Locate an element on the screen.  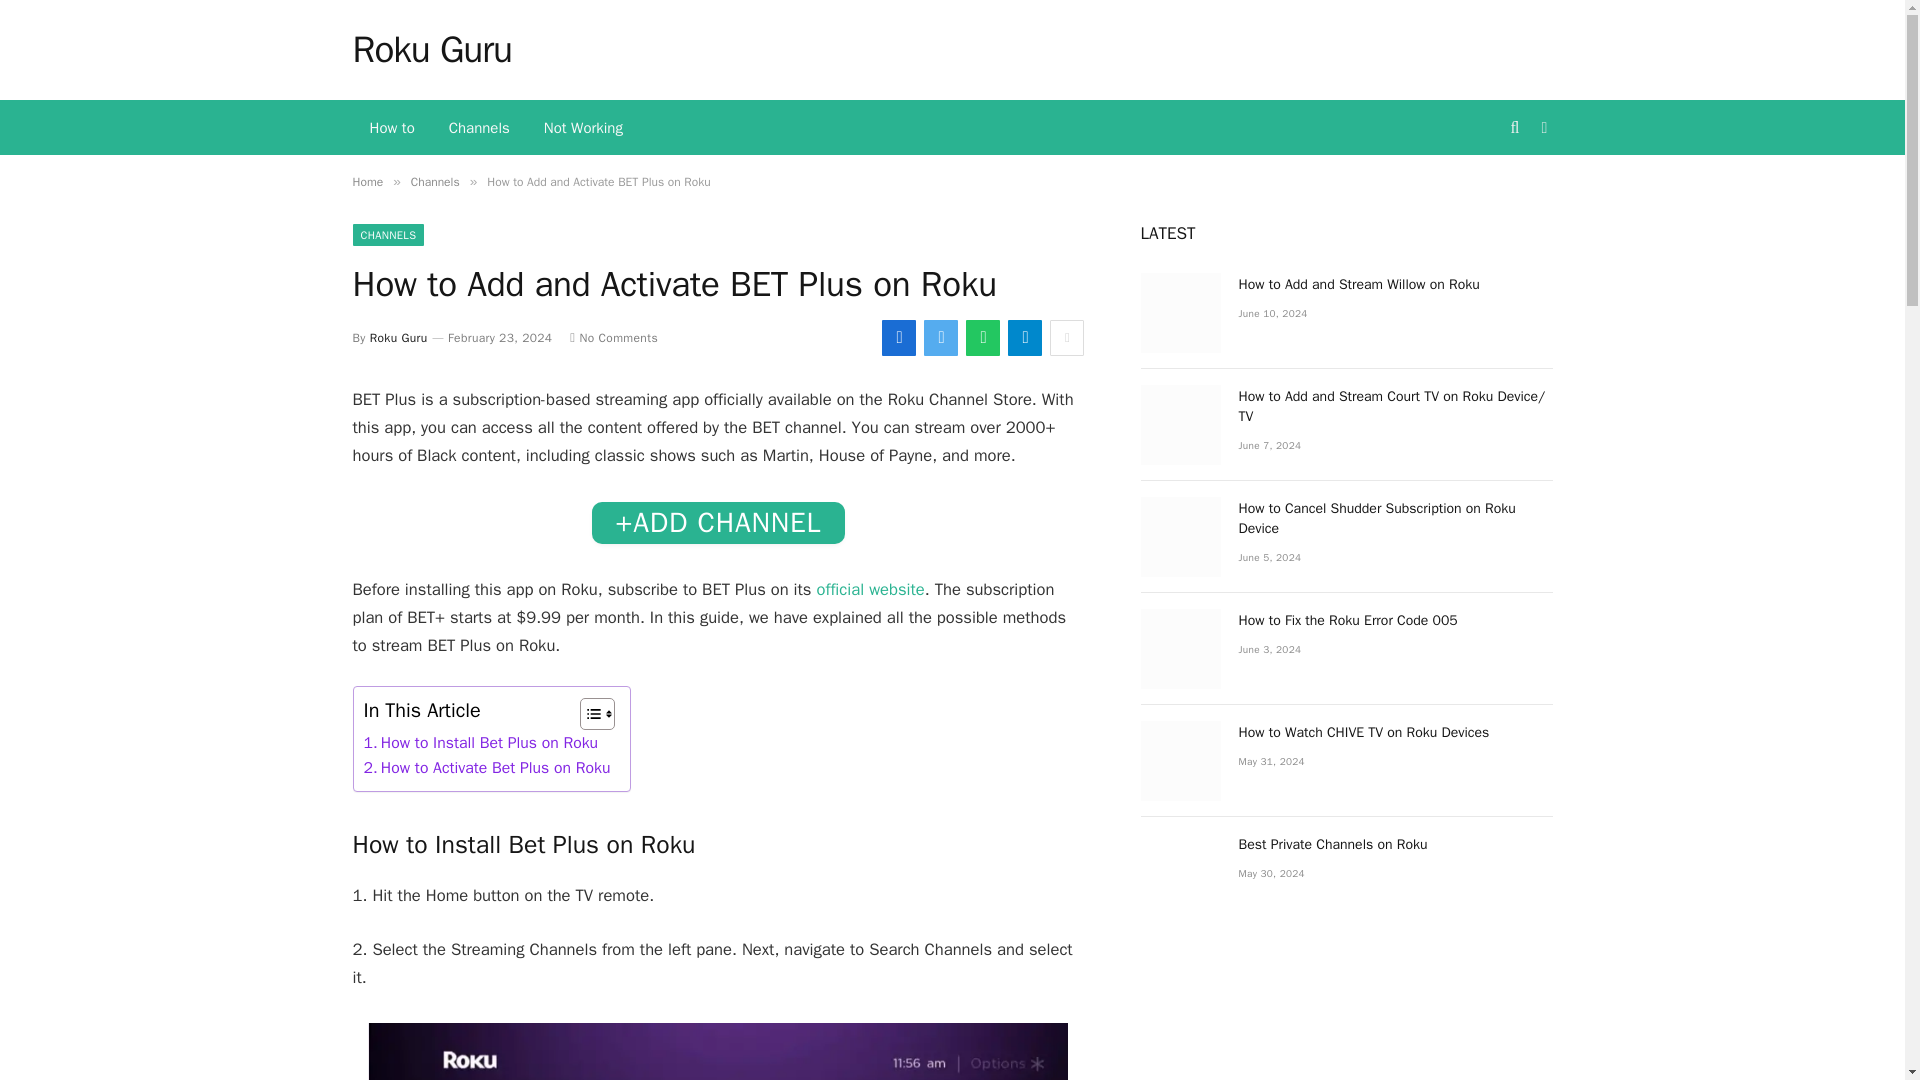
Channels is located at coordinates (479, 128).